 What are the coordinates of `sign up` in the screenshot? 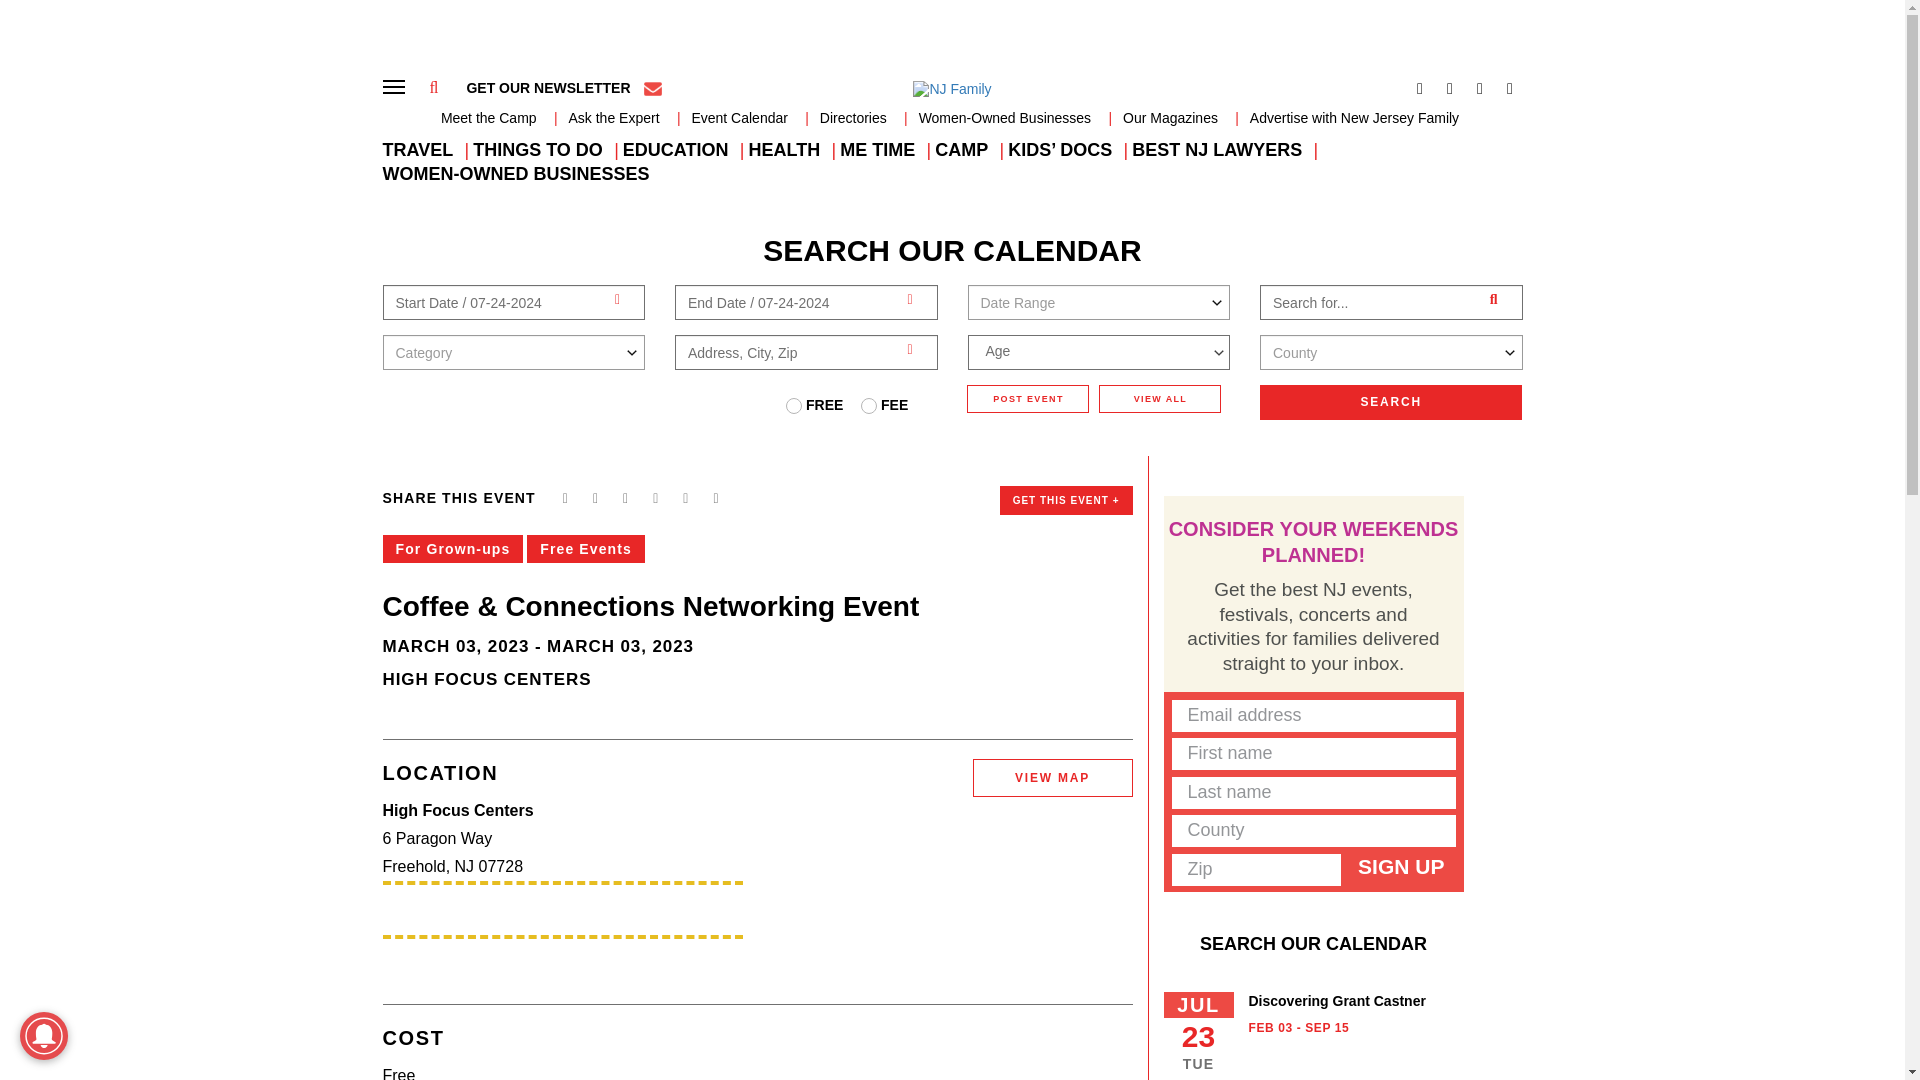 It's located at (1401, 866).